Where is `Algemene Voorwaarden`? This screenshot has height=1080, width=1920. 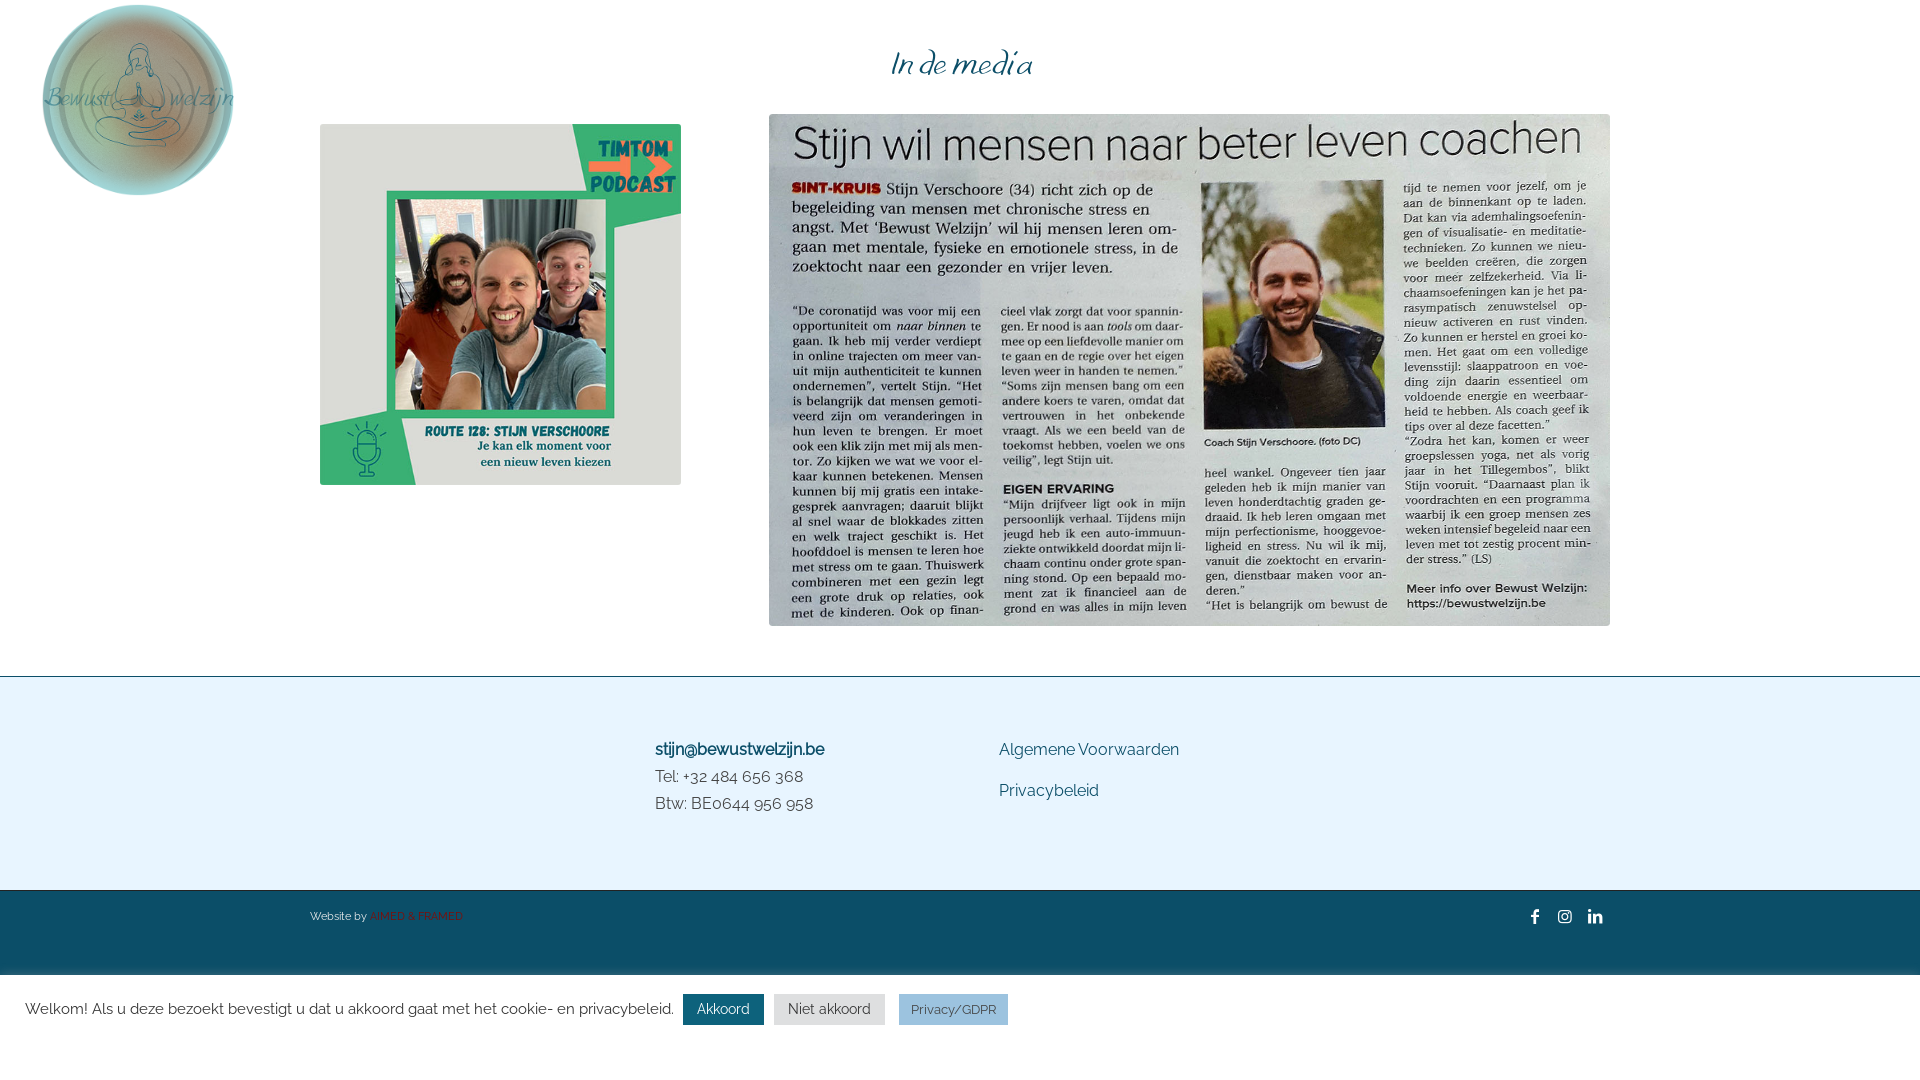 Algemene Voorwaarden is located at coordinates (1088, 749).